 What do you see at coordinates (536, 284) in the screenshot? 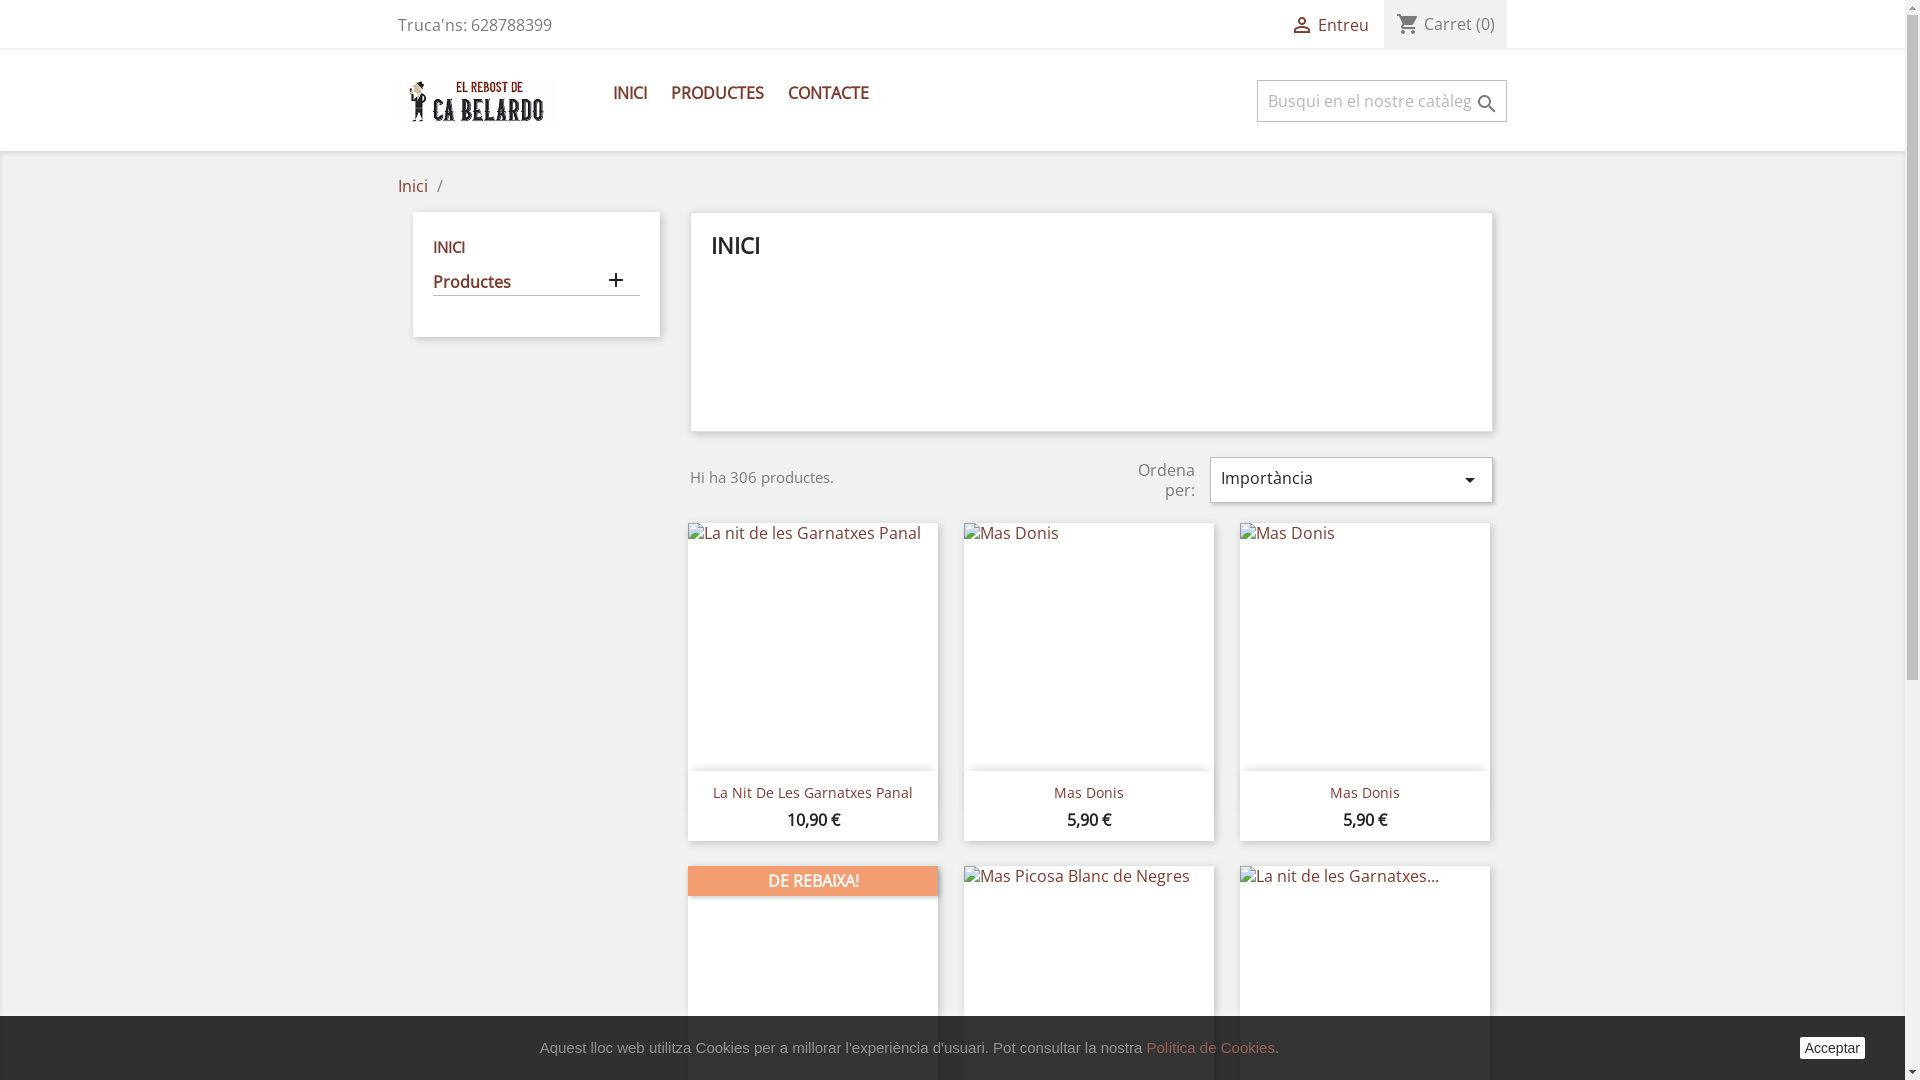
I see `Productes` at bounding box center [536, 284].